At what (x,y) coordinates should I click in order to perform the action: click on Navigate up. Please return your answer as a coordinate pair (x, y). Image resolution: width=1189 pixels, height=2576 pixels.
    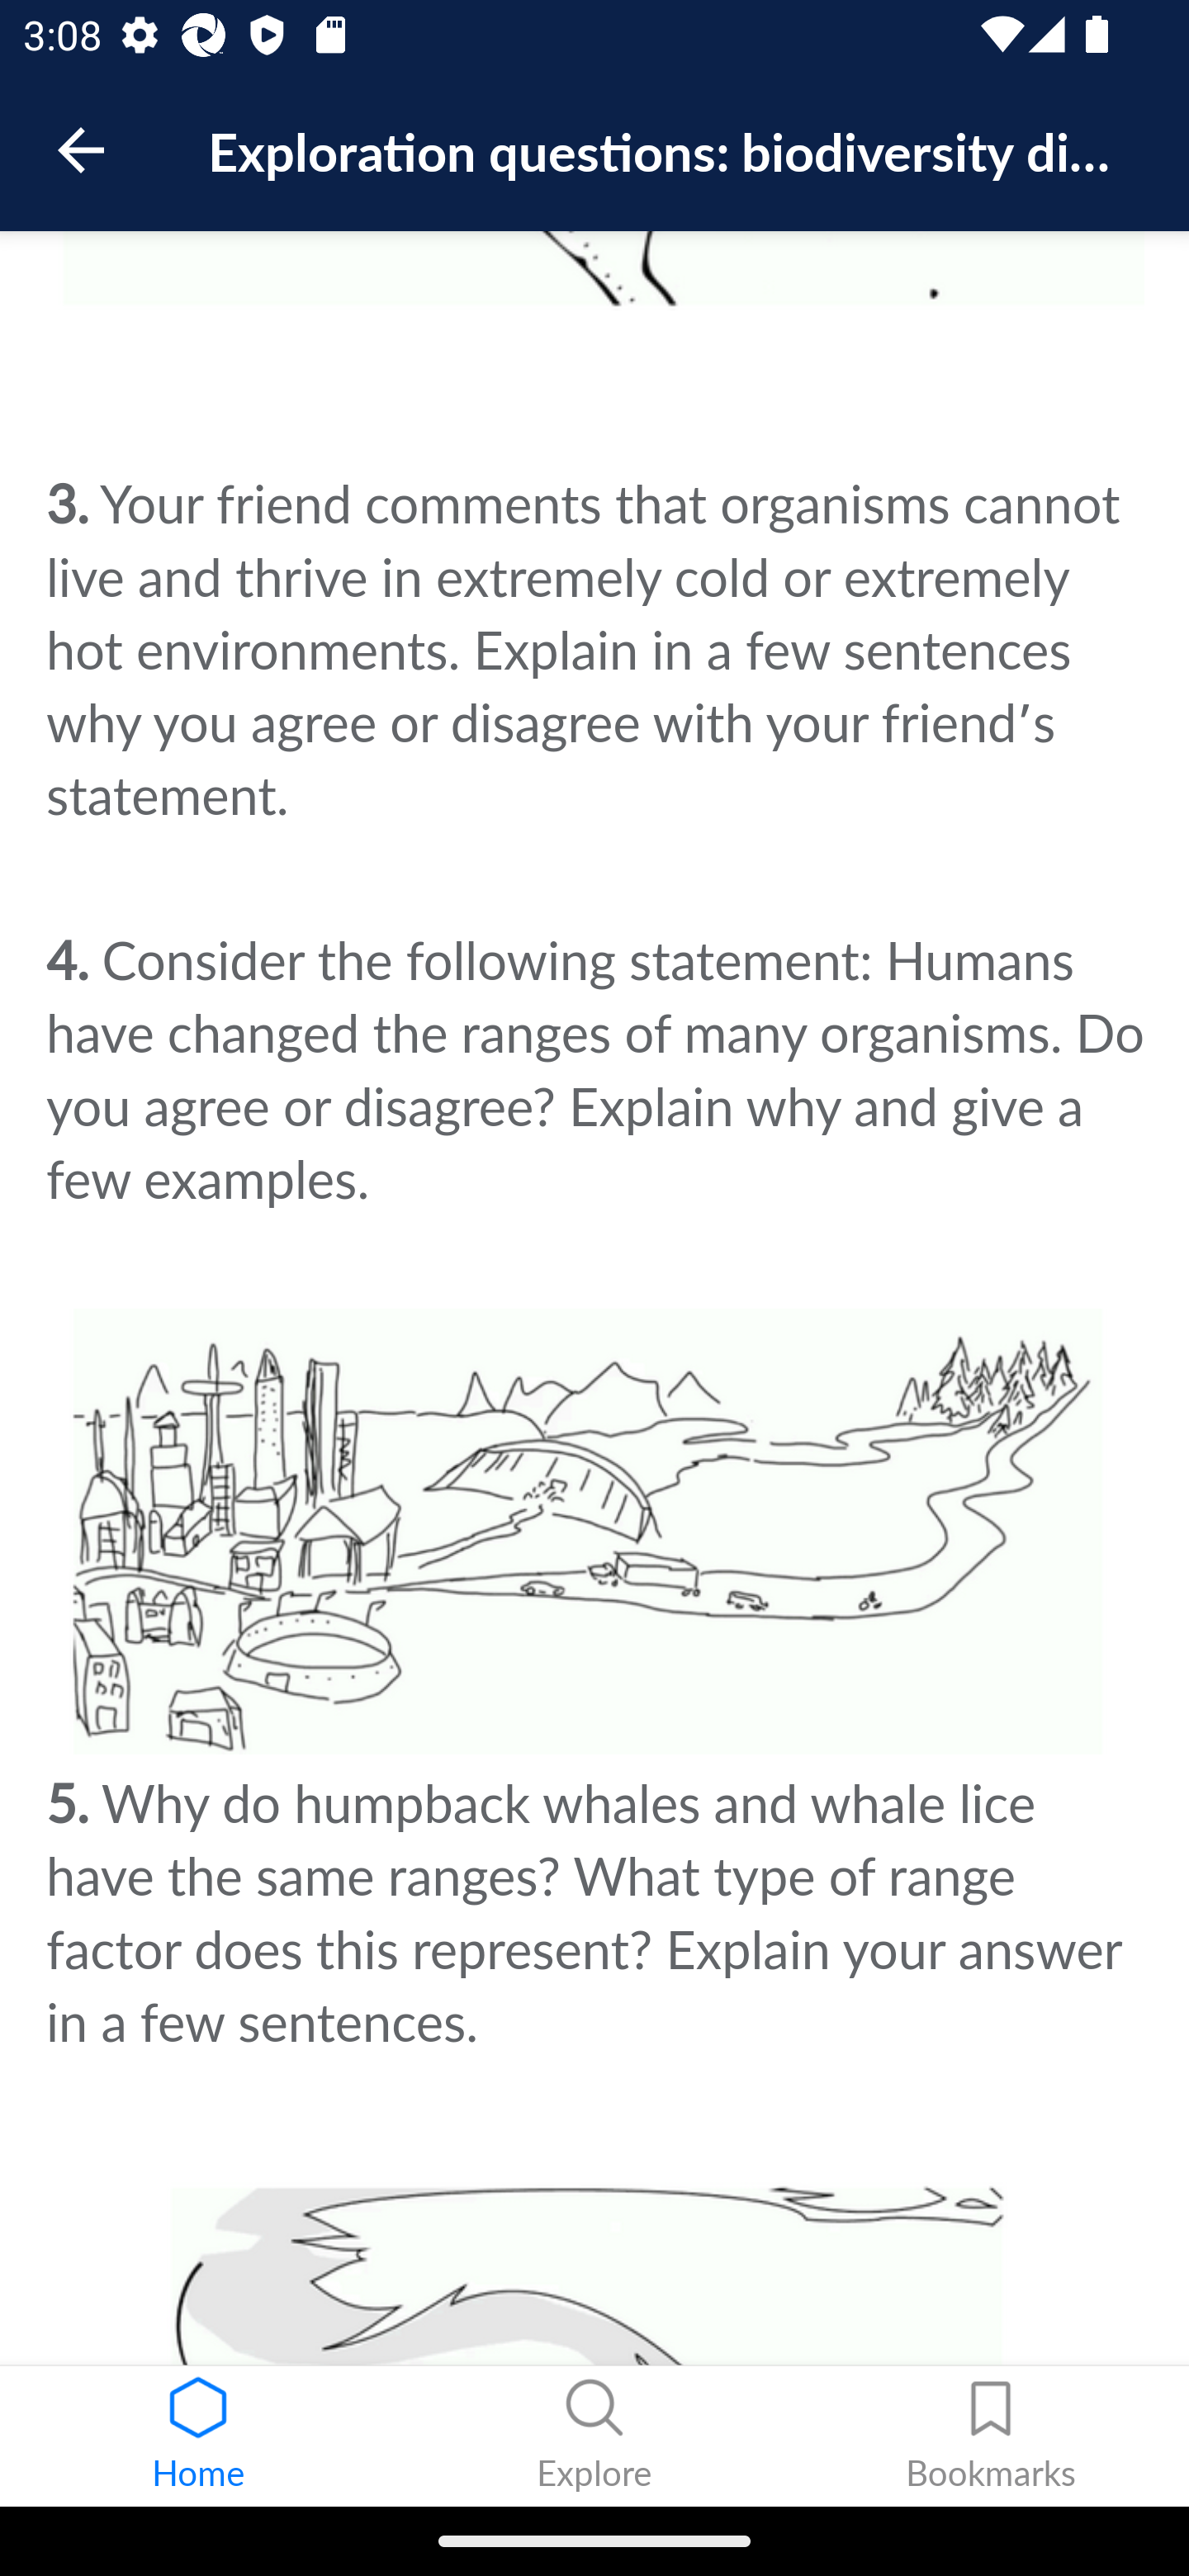
    Looking at the image, I should click on (81, 150).